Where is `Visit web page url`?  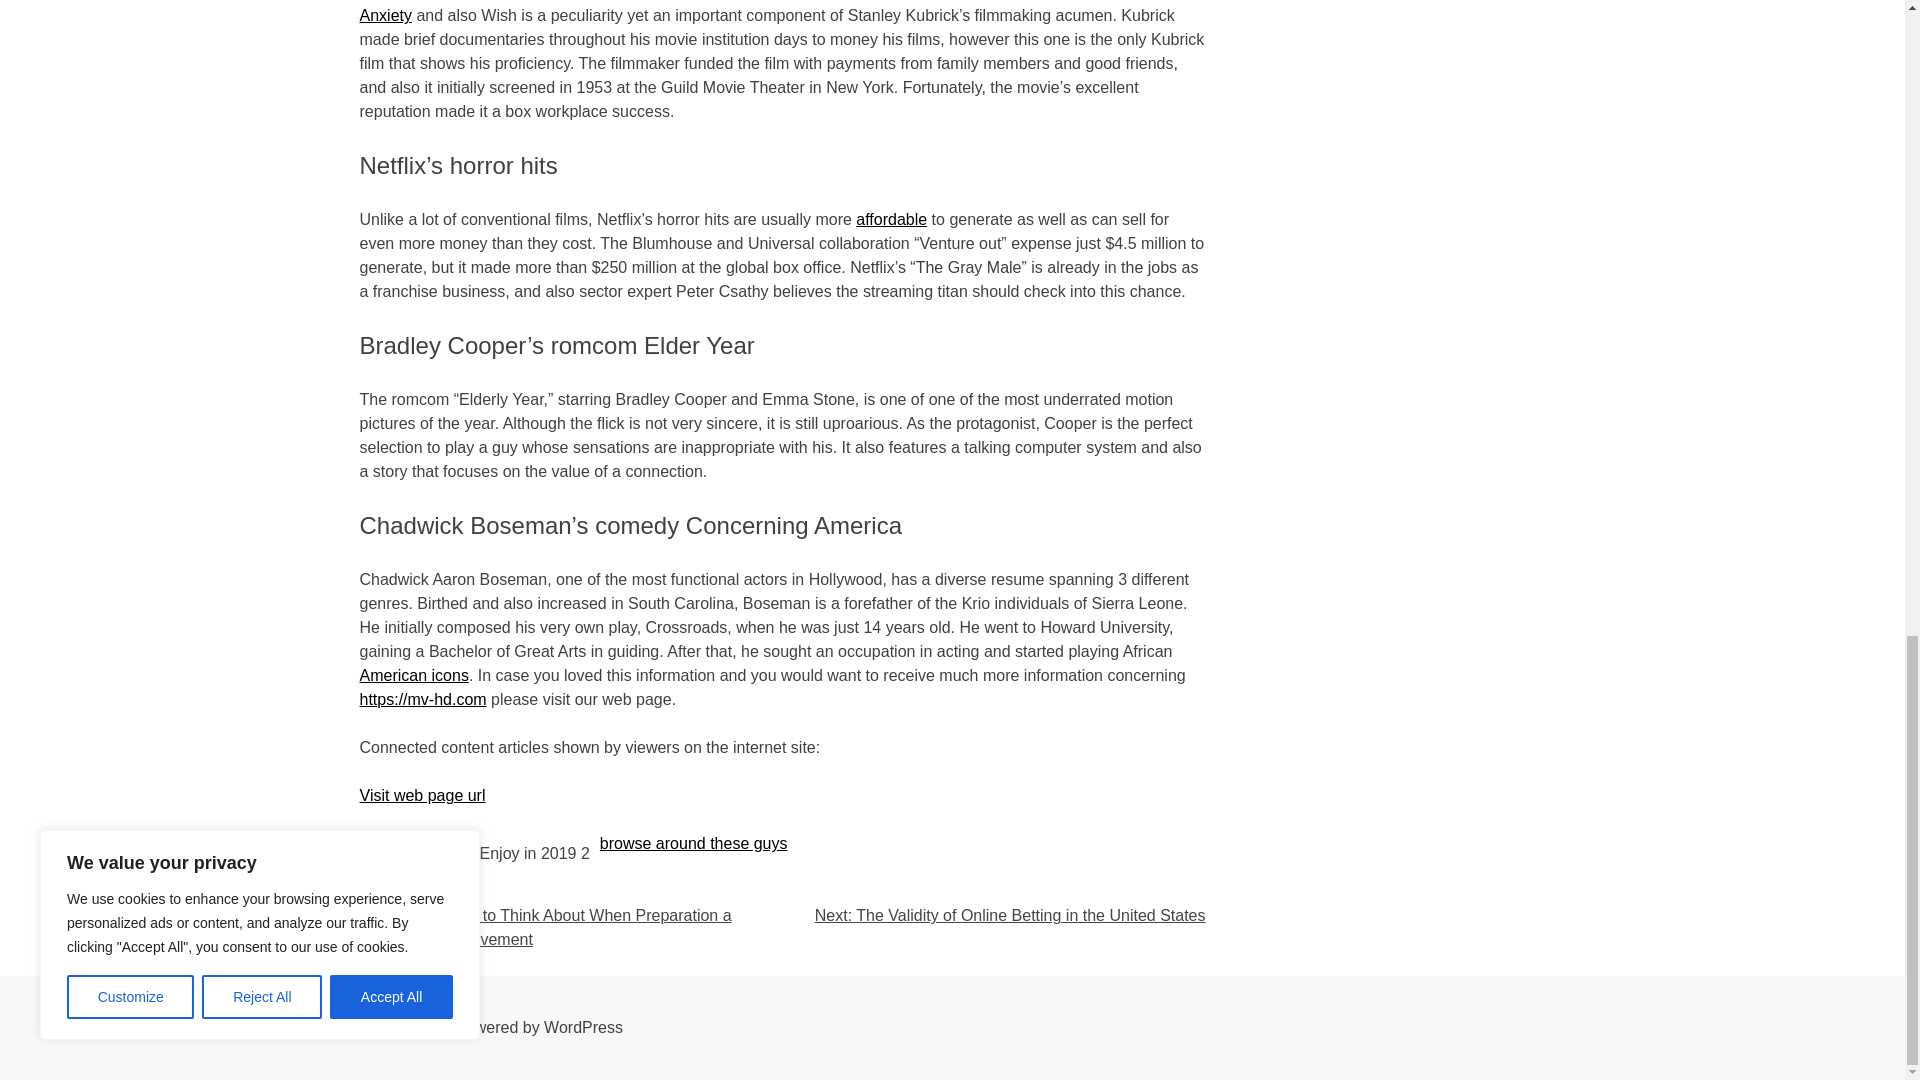 Visit web page url is located at coordinates (422, 795).